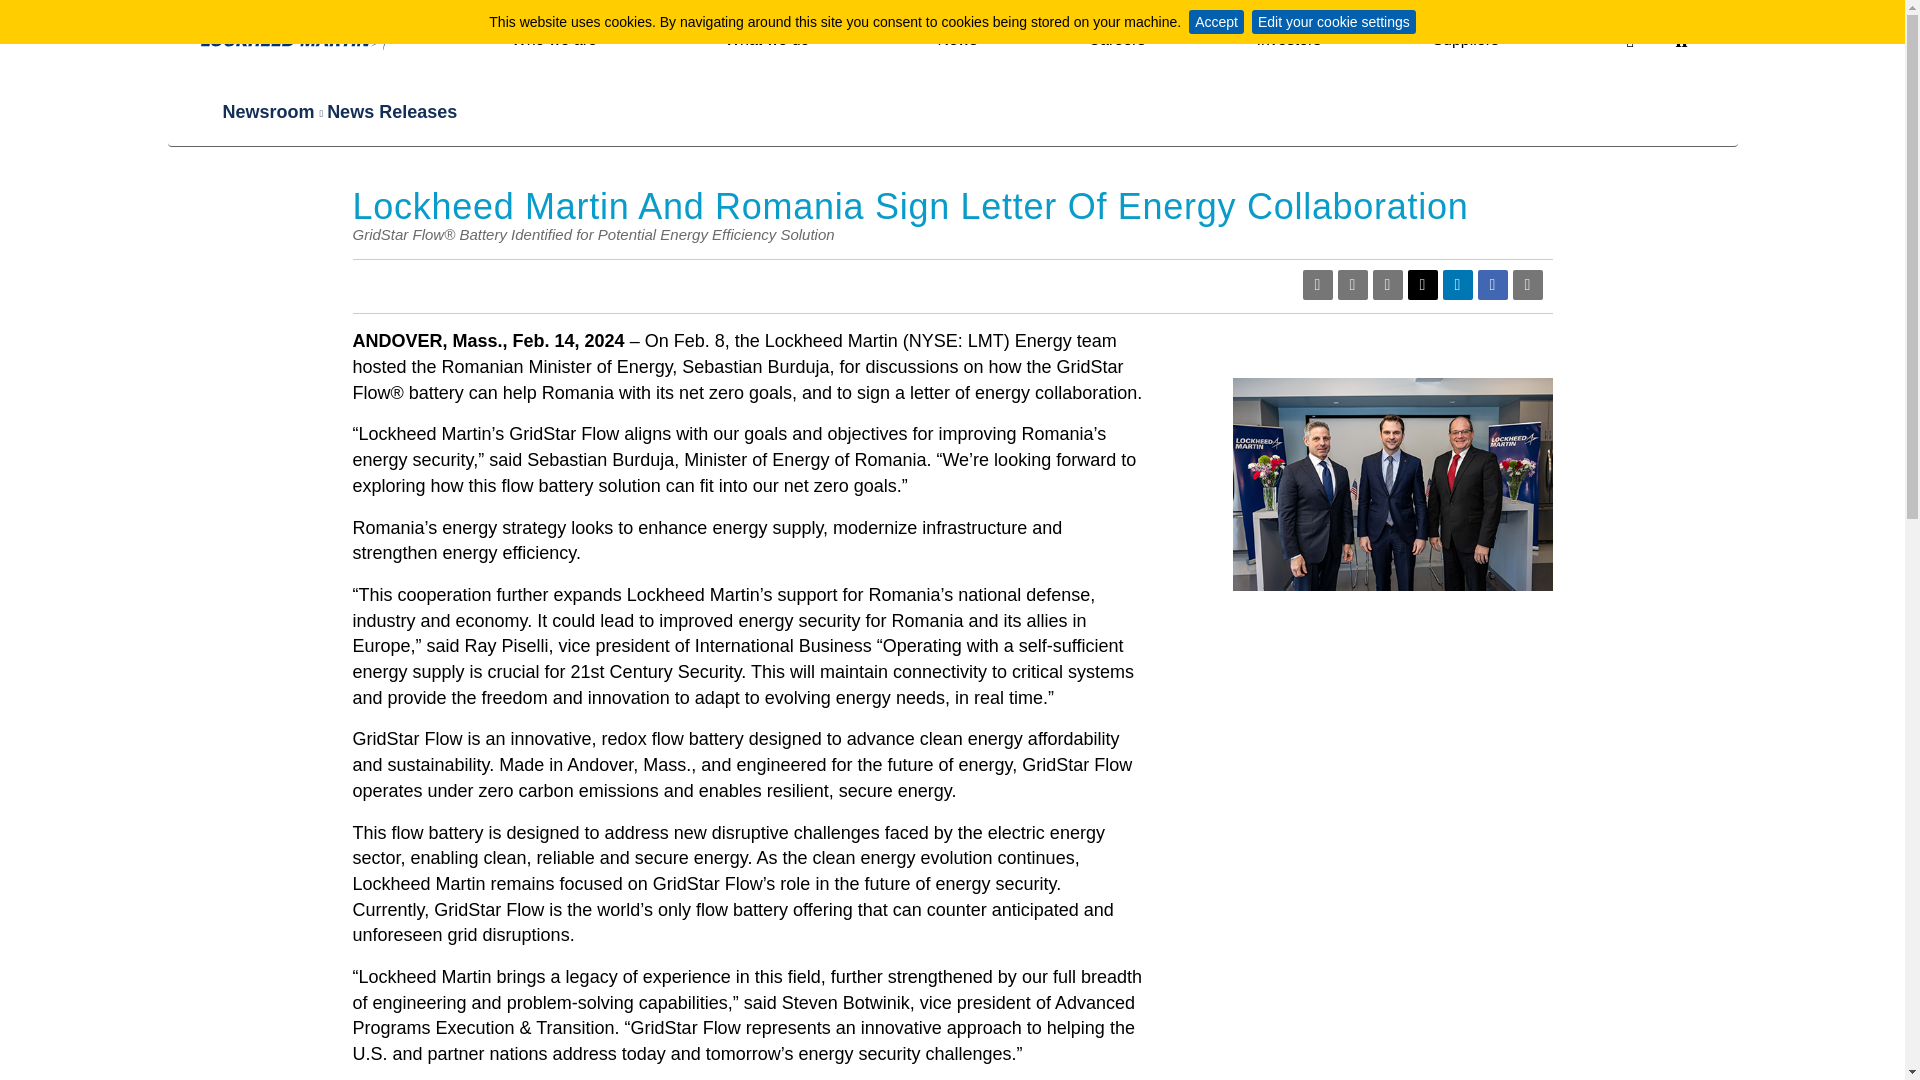 This screenshot has width=1920, height=1080. What do you see at coordinates (775, 43) in the screenshot?
I see `What we do` at bounding box center [775, 43].